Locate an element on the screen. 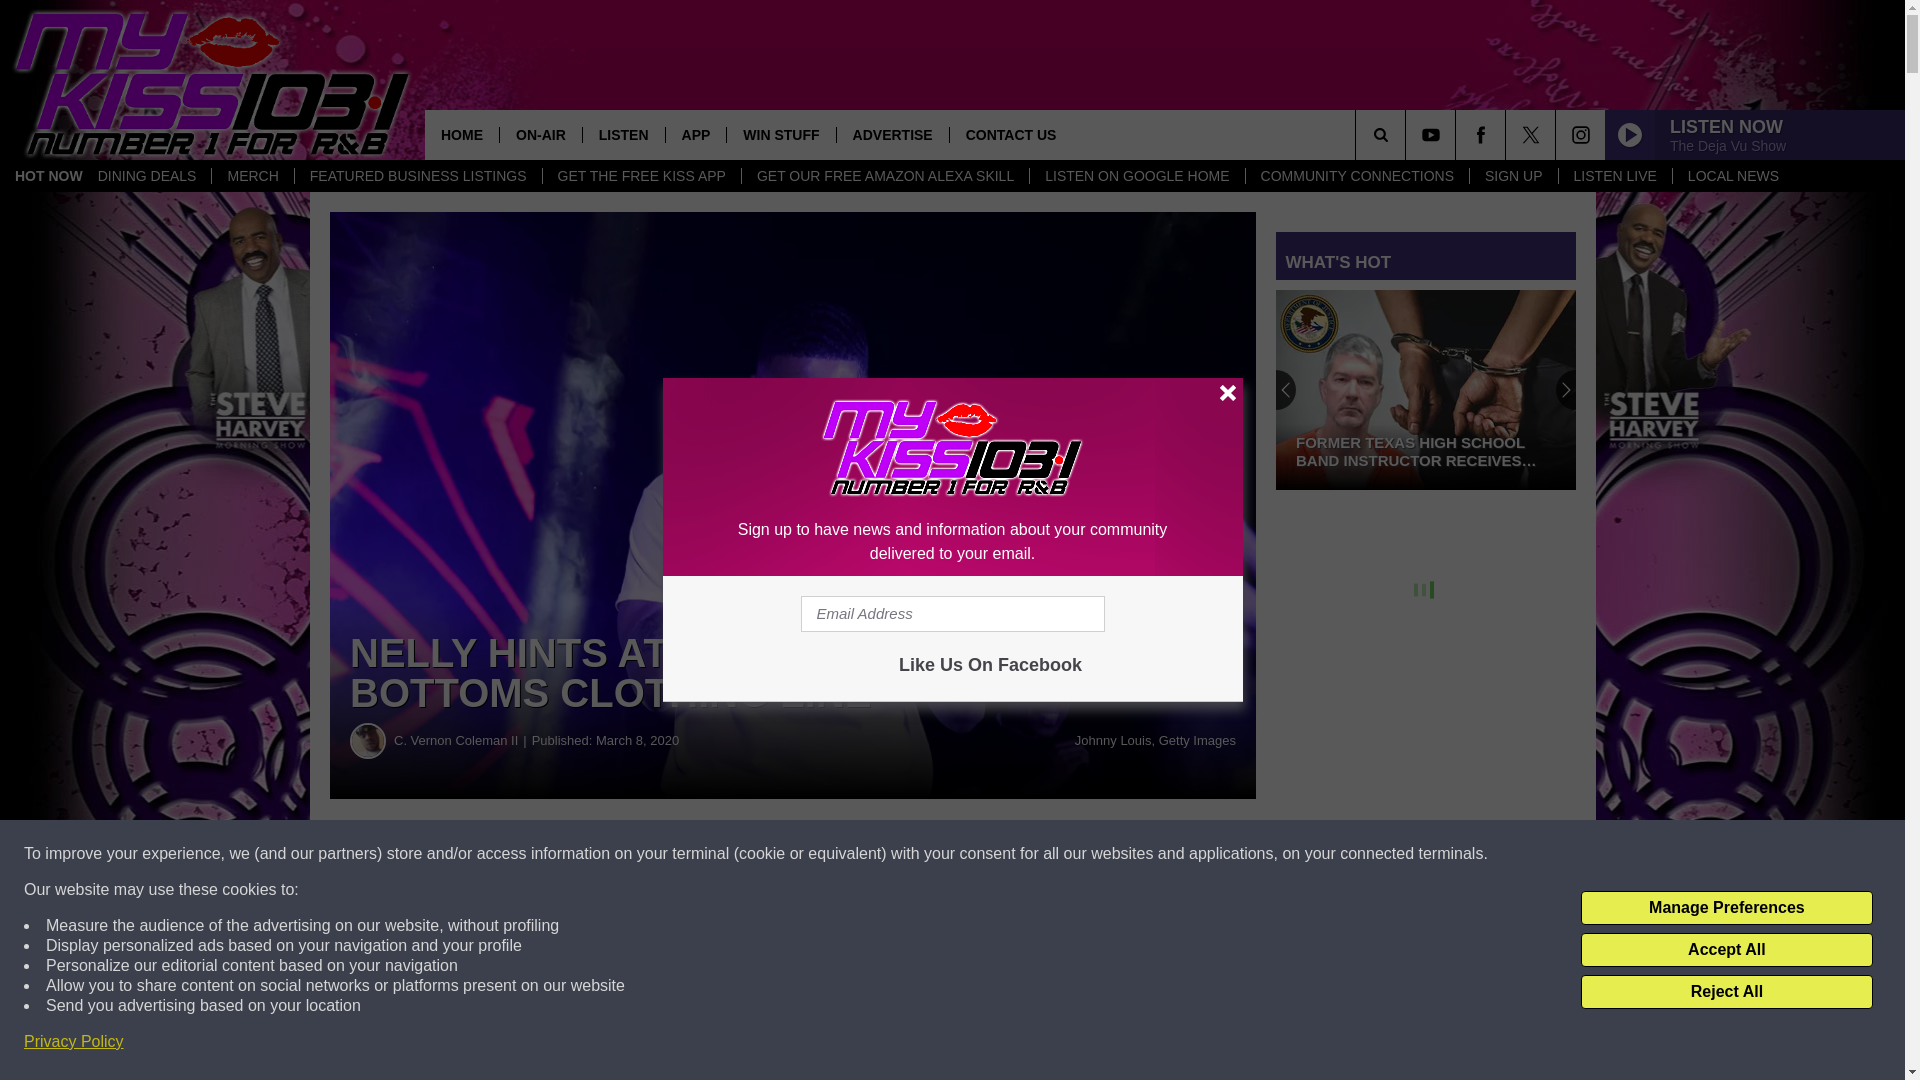 The image size is (1920, 1080). CONTACT US is located at coordinates (1010, 134).